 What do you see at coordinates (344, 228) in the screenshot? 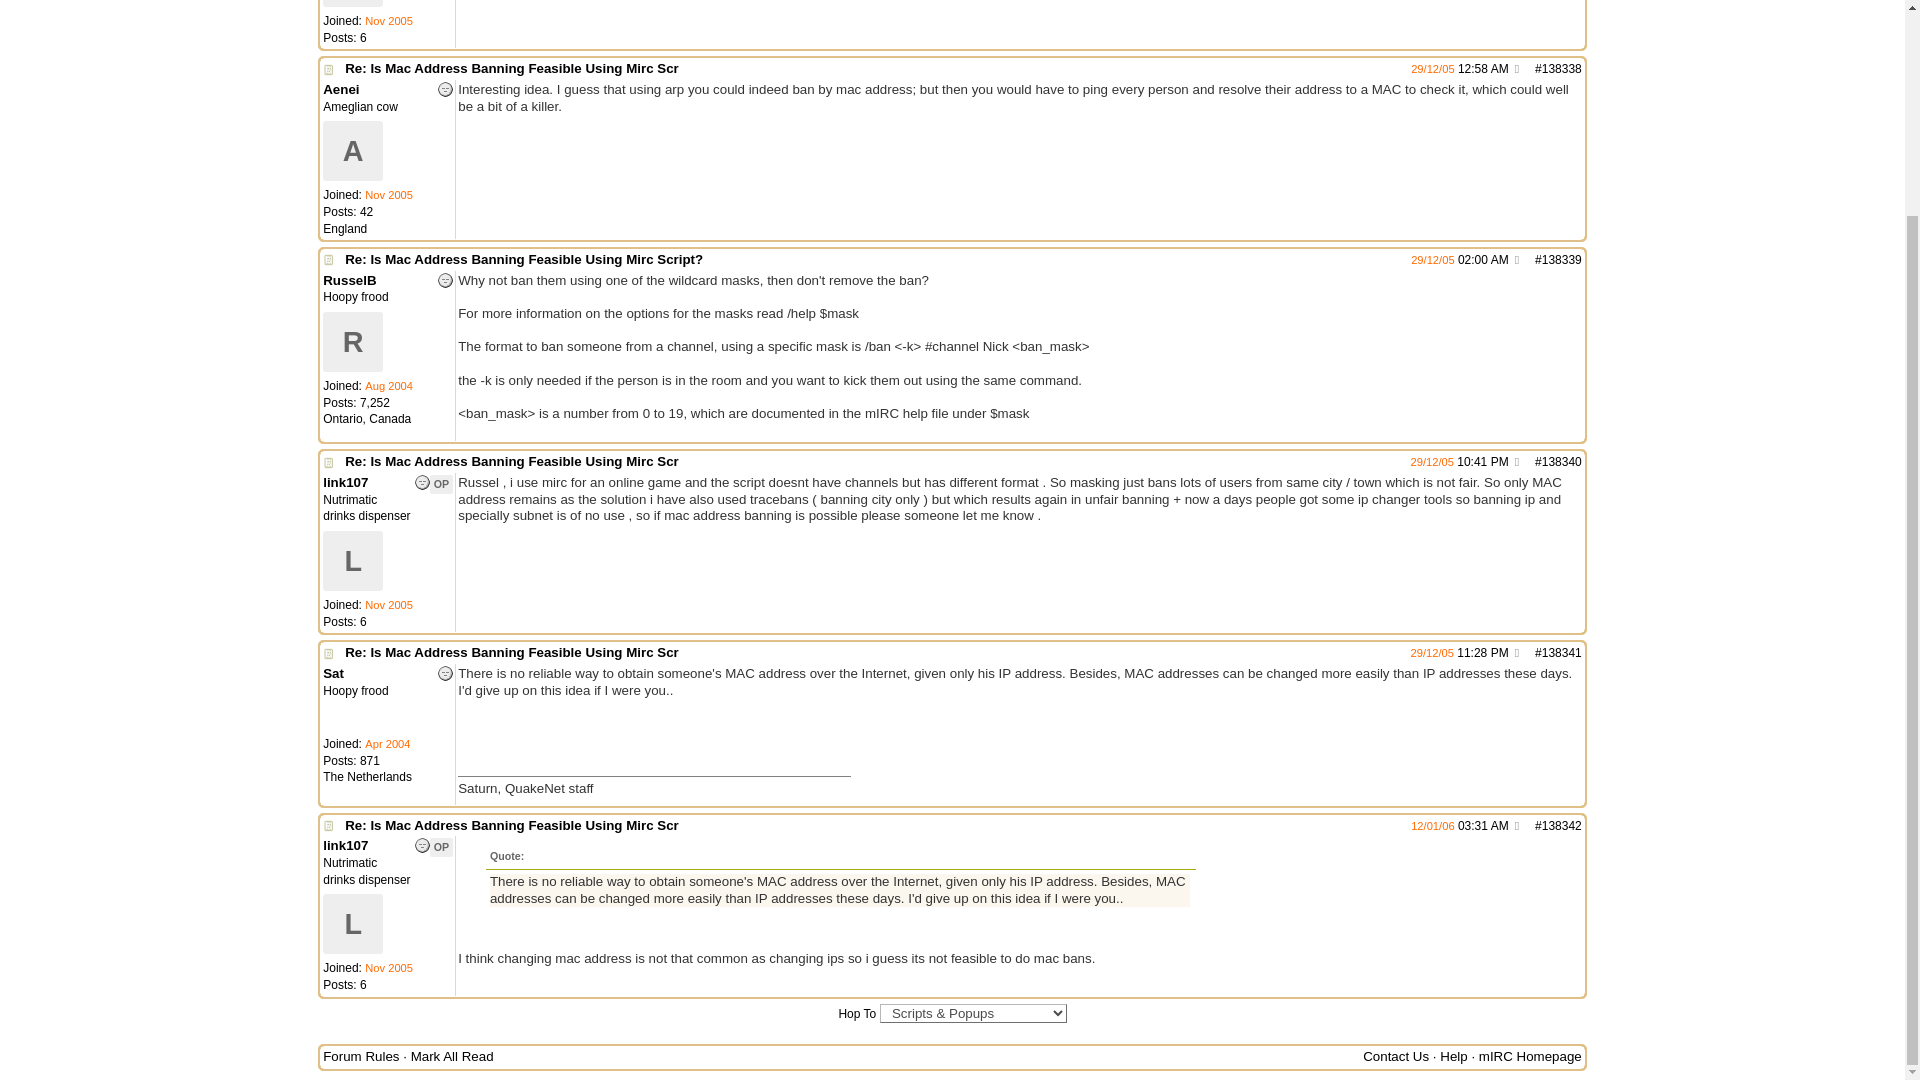
I see `England` at bounding box center [344, 228].